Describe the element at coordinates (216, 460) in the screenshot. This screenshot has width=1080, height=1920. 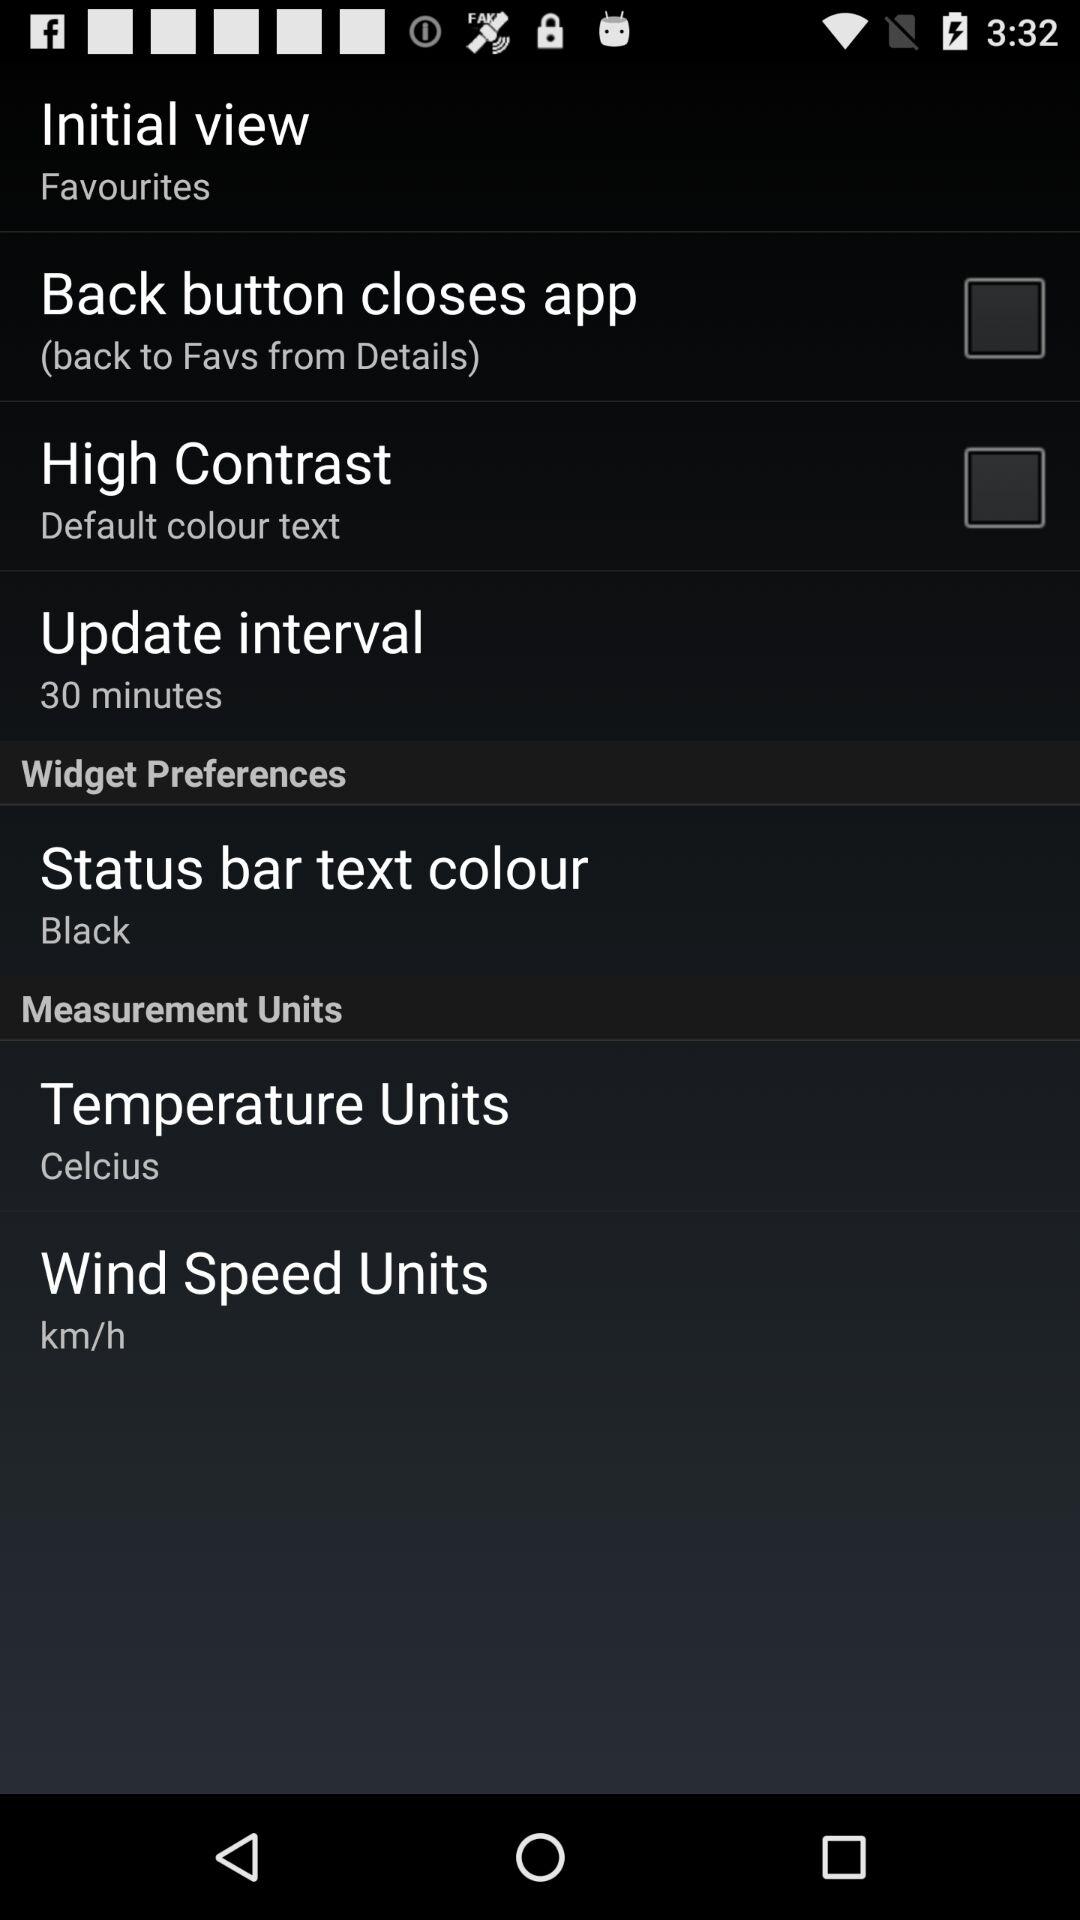
I see `flip to high contrast item` at that location.